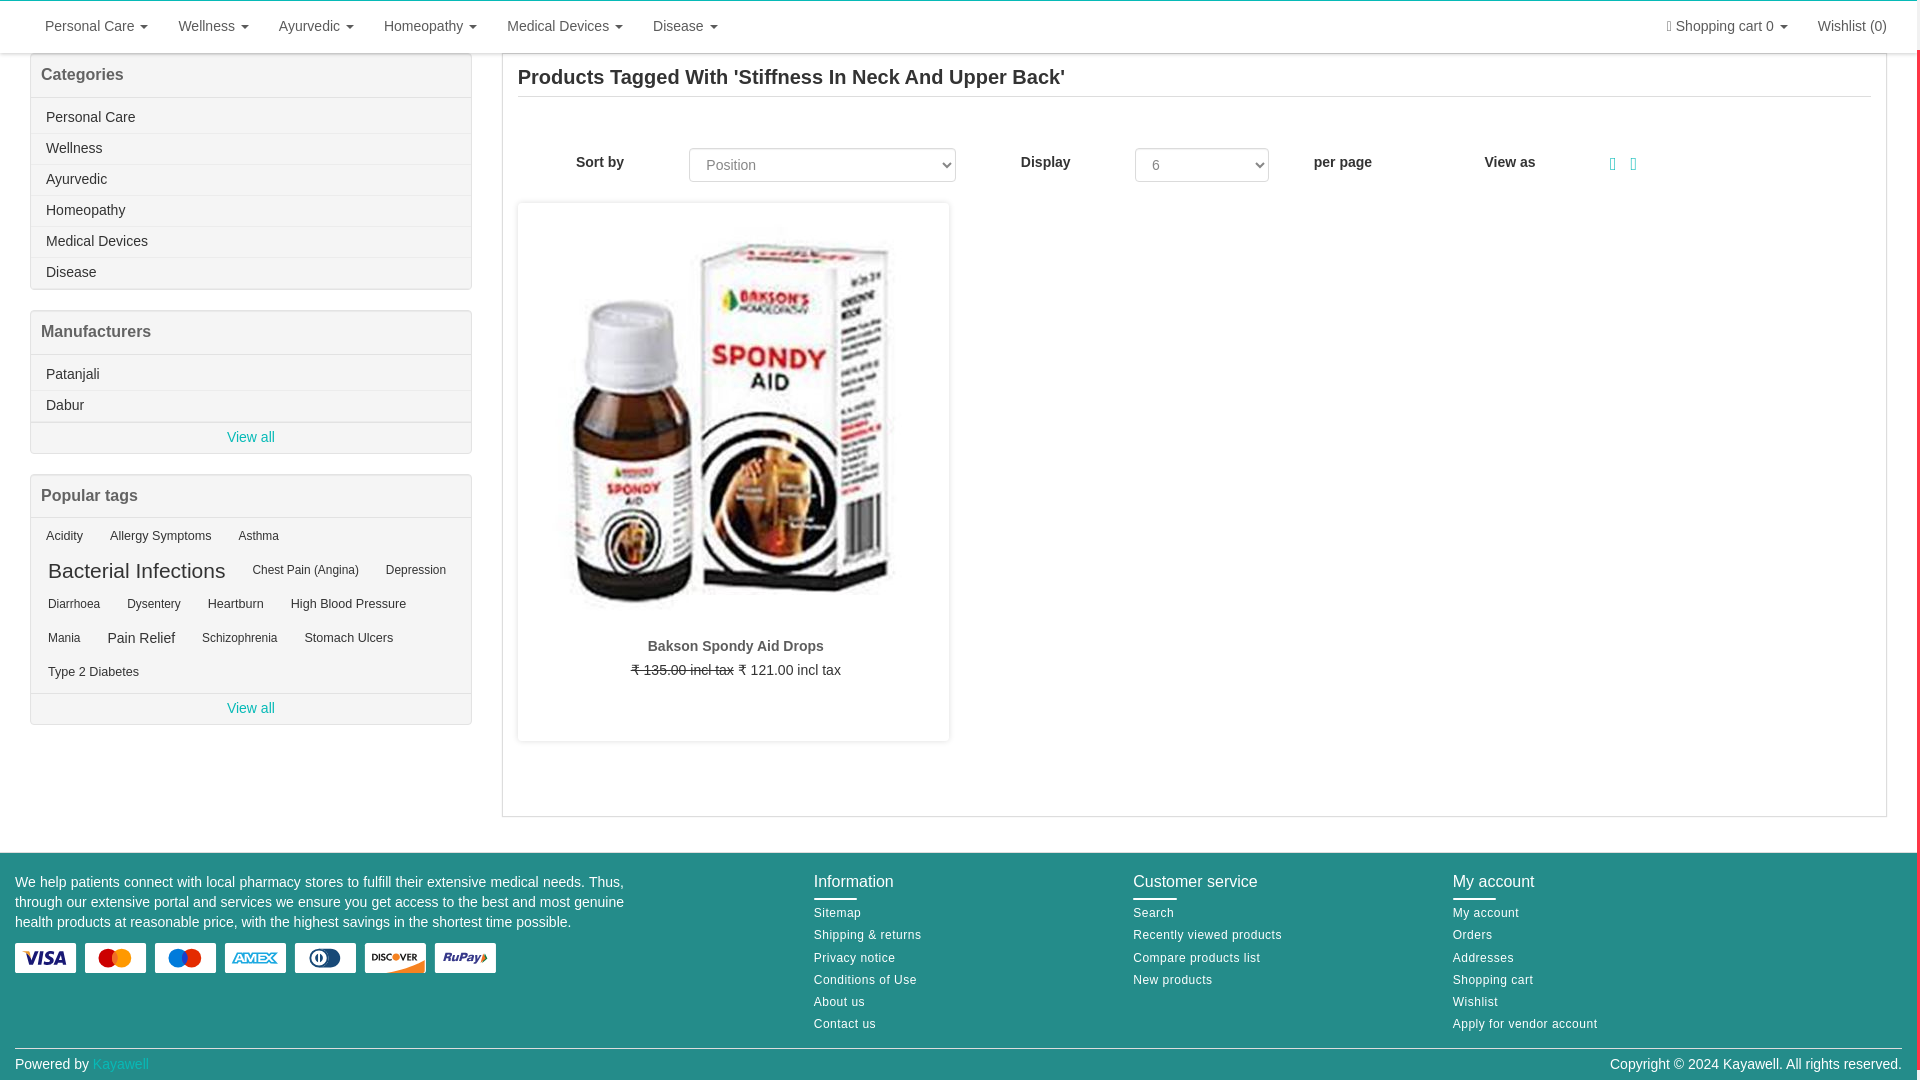 The image size is (1920, 1080). I want to click on Show details for Bakson Spondy Aid Drops, so click(733, 418).